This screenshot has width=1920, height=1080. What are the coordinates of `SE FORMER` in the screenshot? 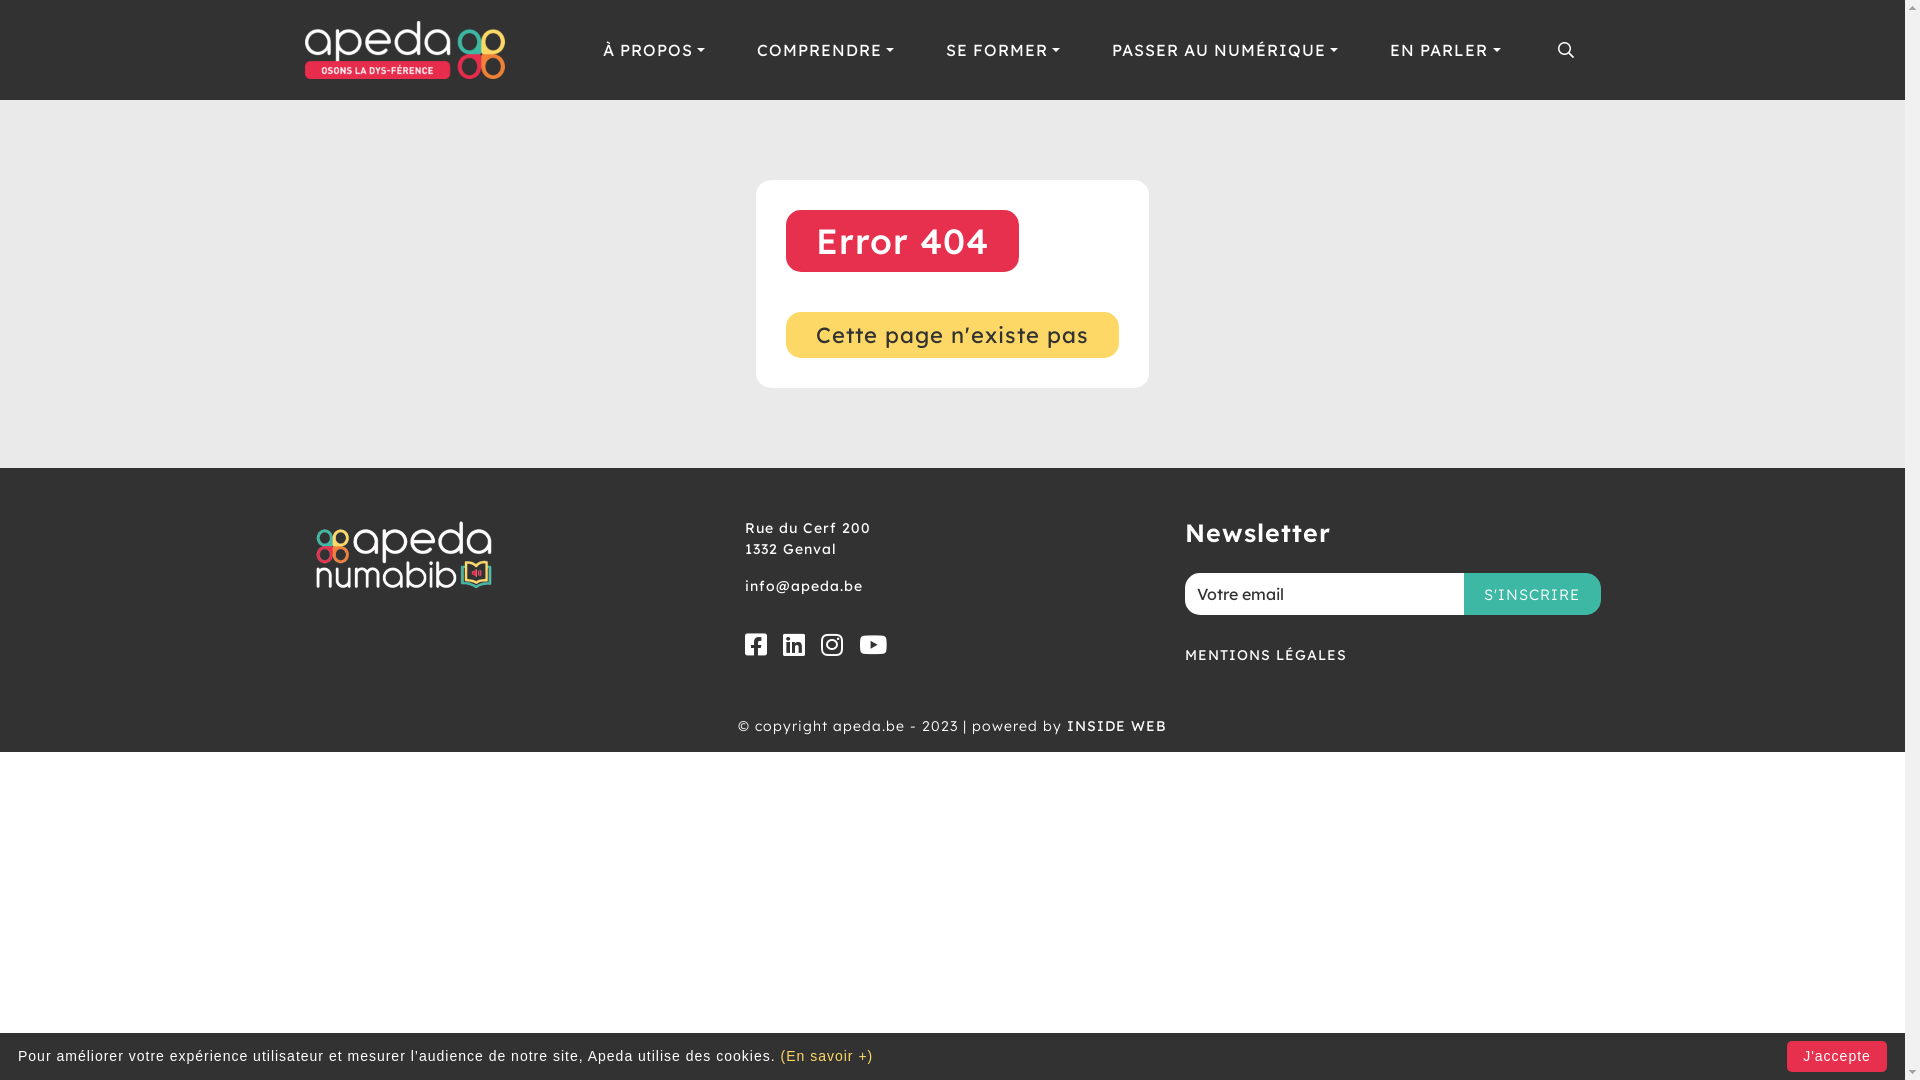 It's located at (1003, 50).